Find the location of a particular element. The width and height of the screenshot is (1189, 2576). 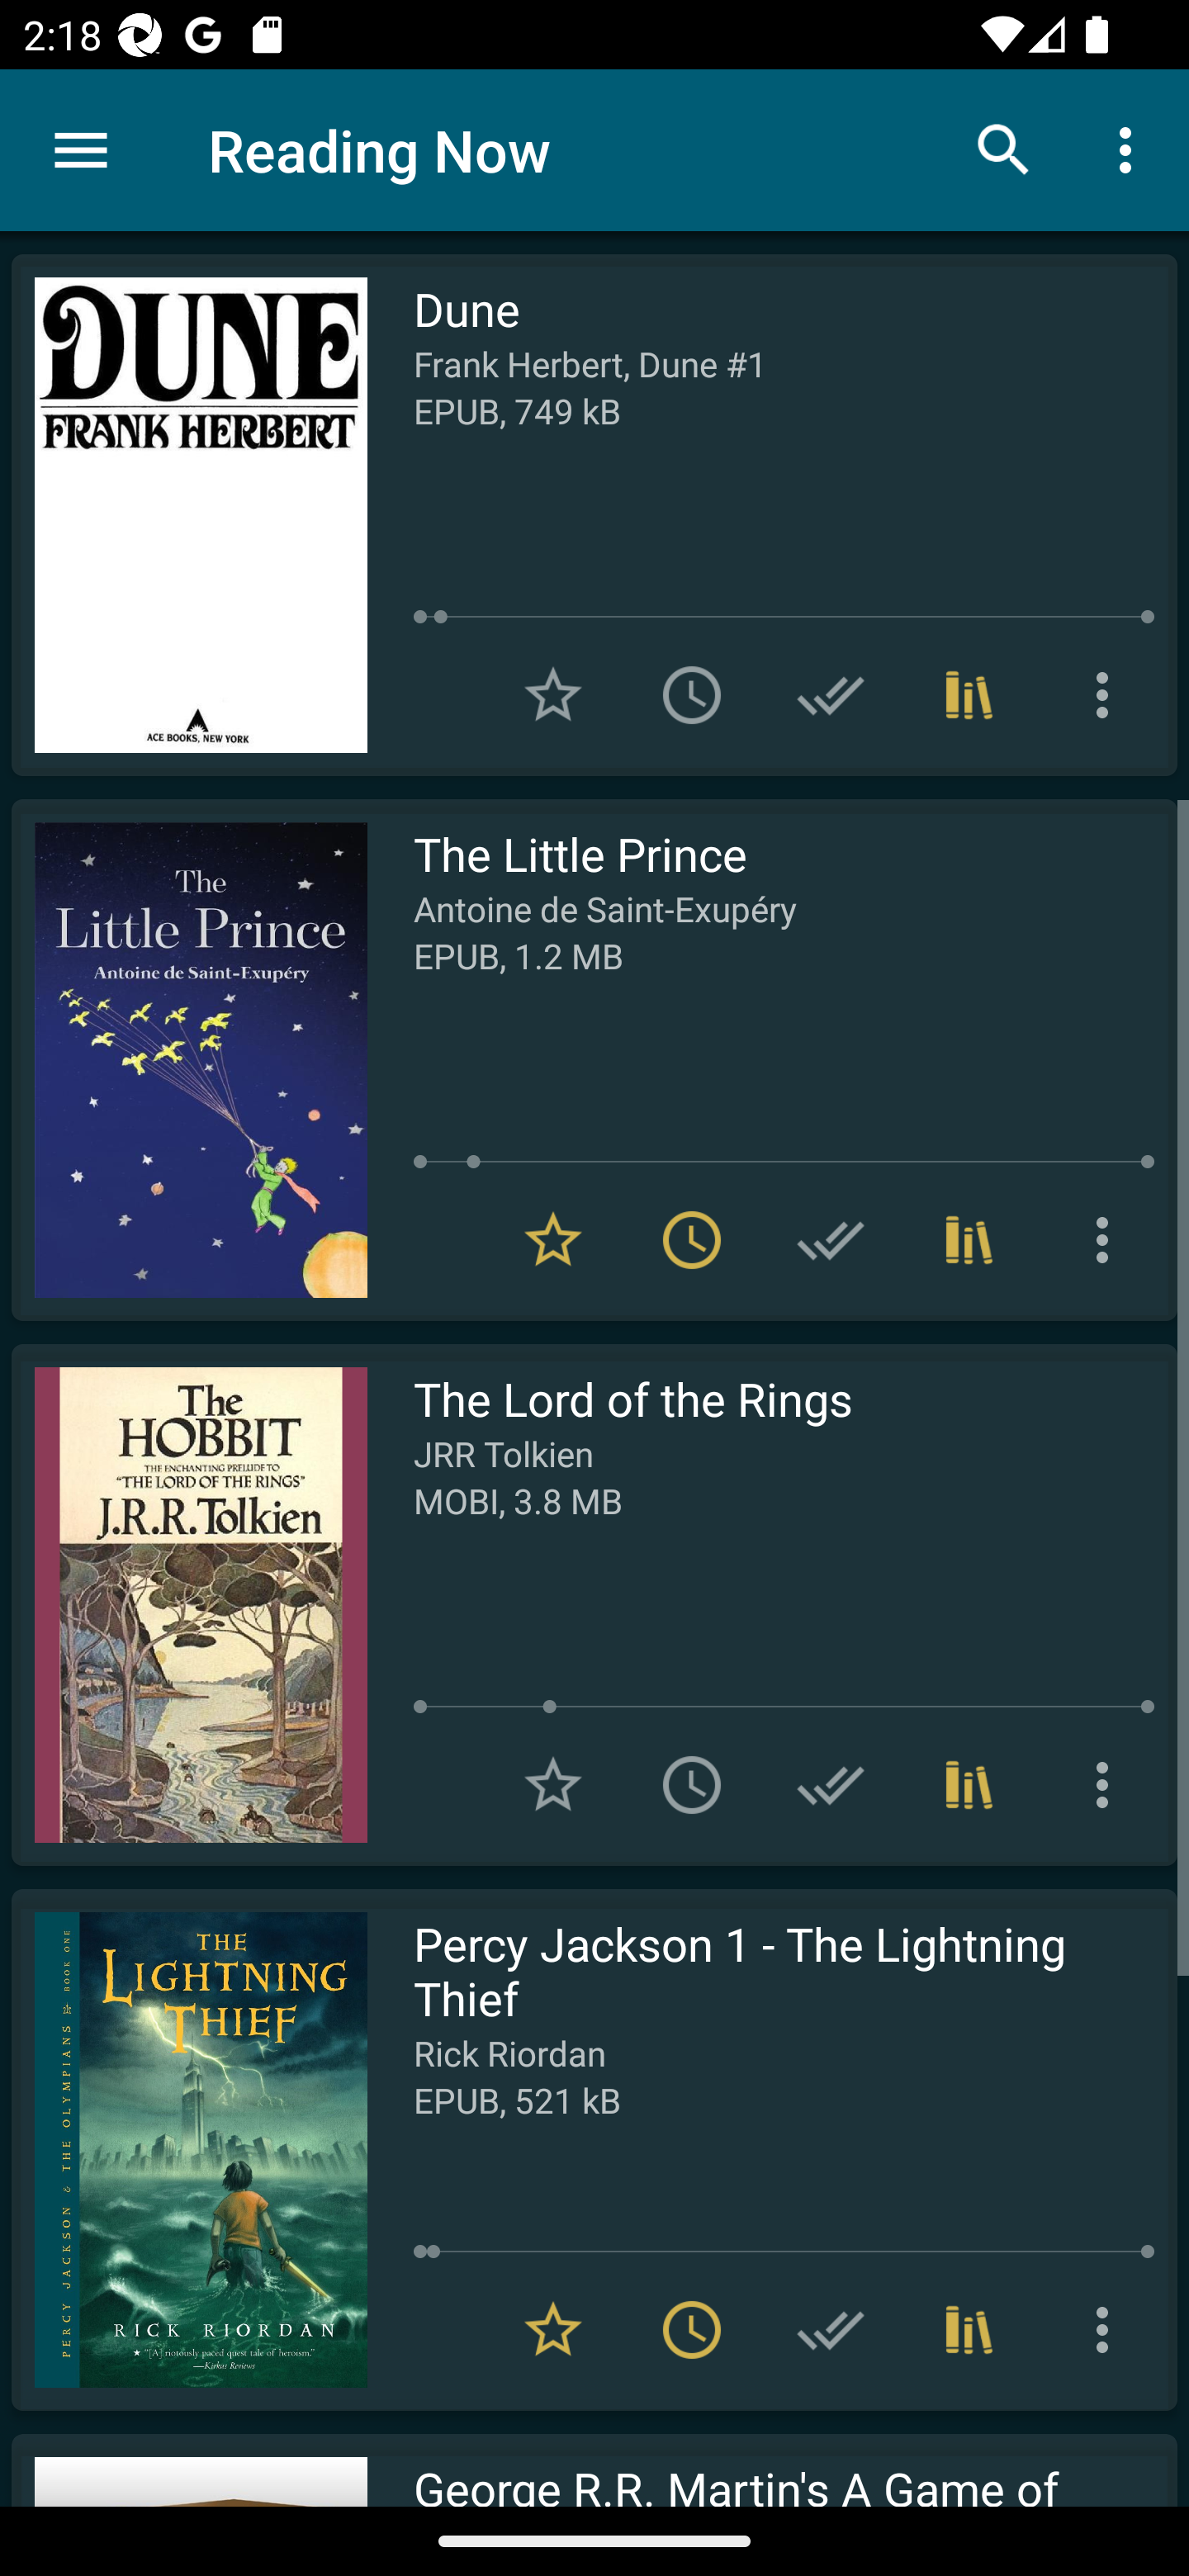

Remove from To read is located at coordinates (692, 1238).